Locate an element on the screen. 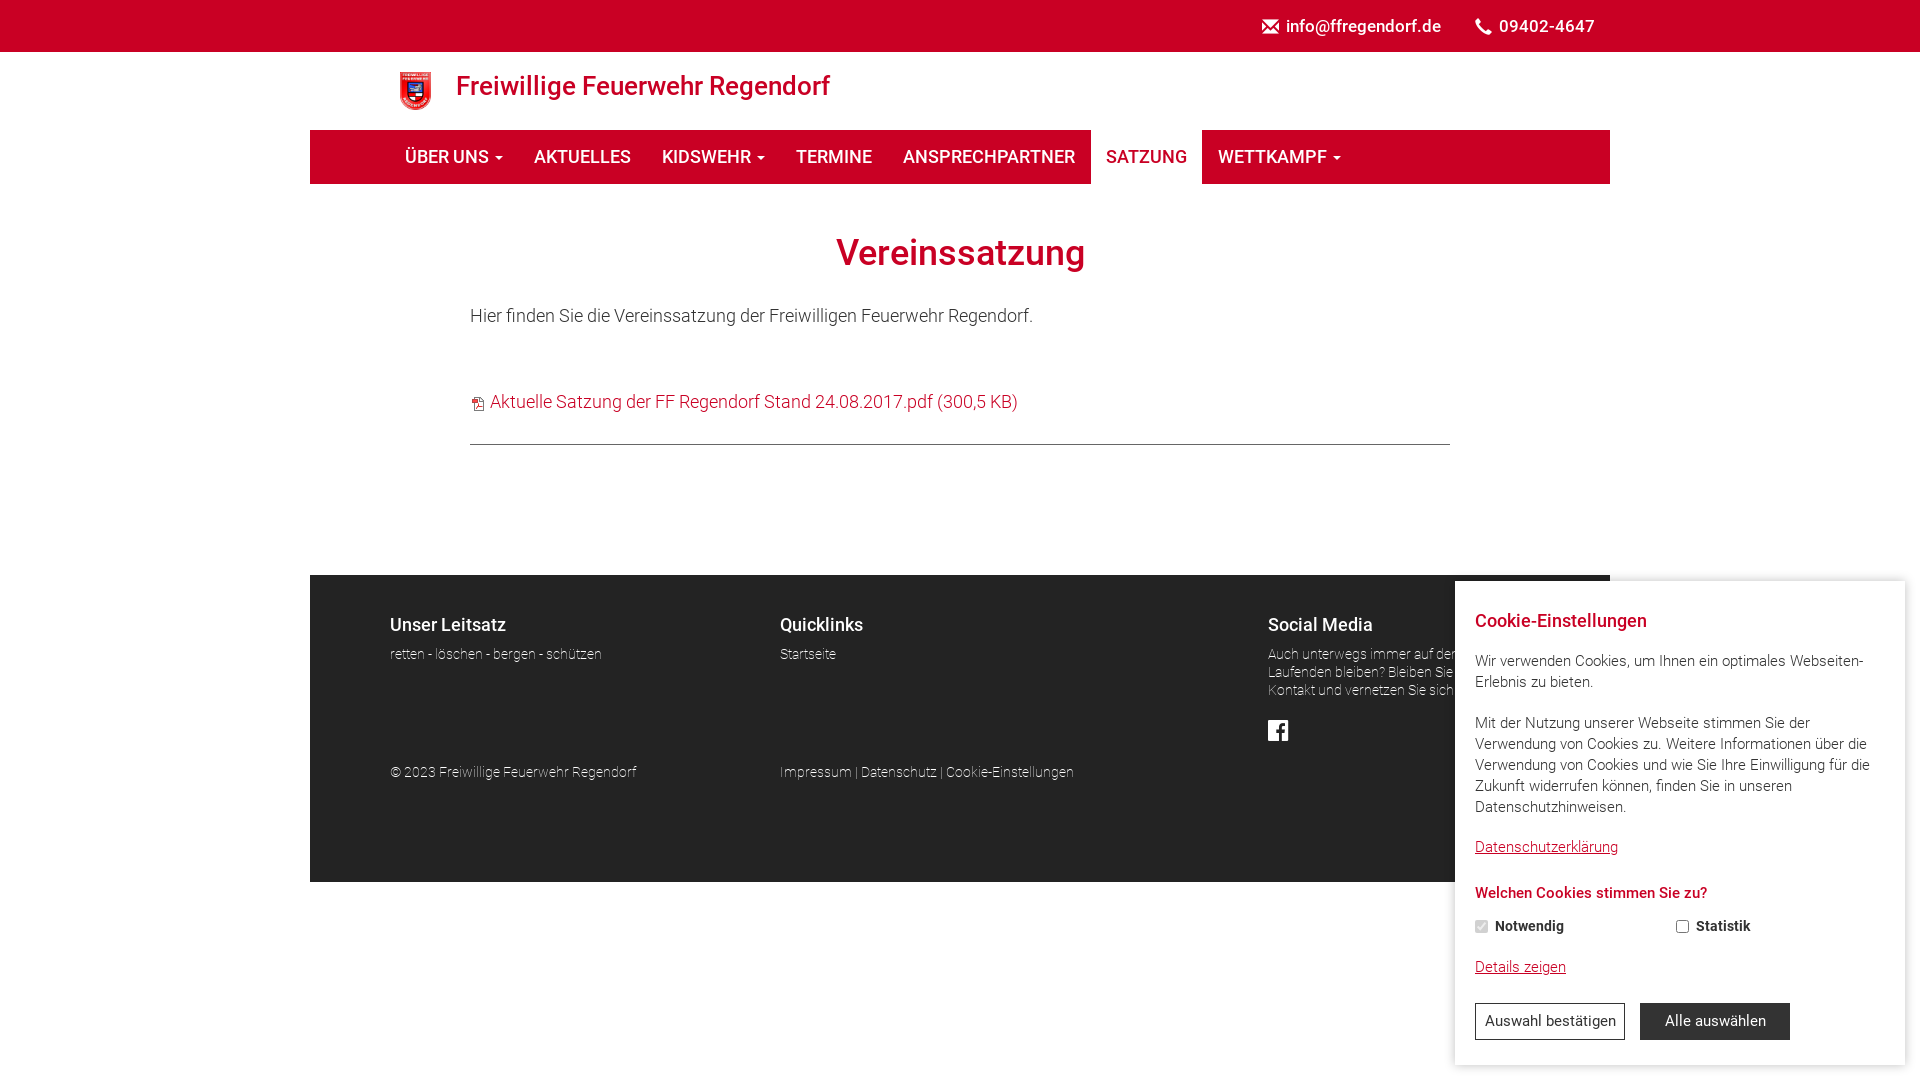 This screenshot has height=1080, width=1920. Details zeigen is located at coordinates (1520, 968).